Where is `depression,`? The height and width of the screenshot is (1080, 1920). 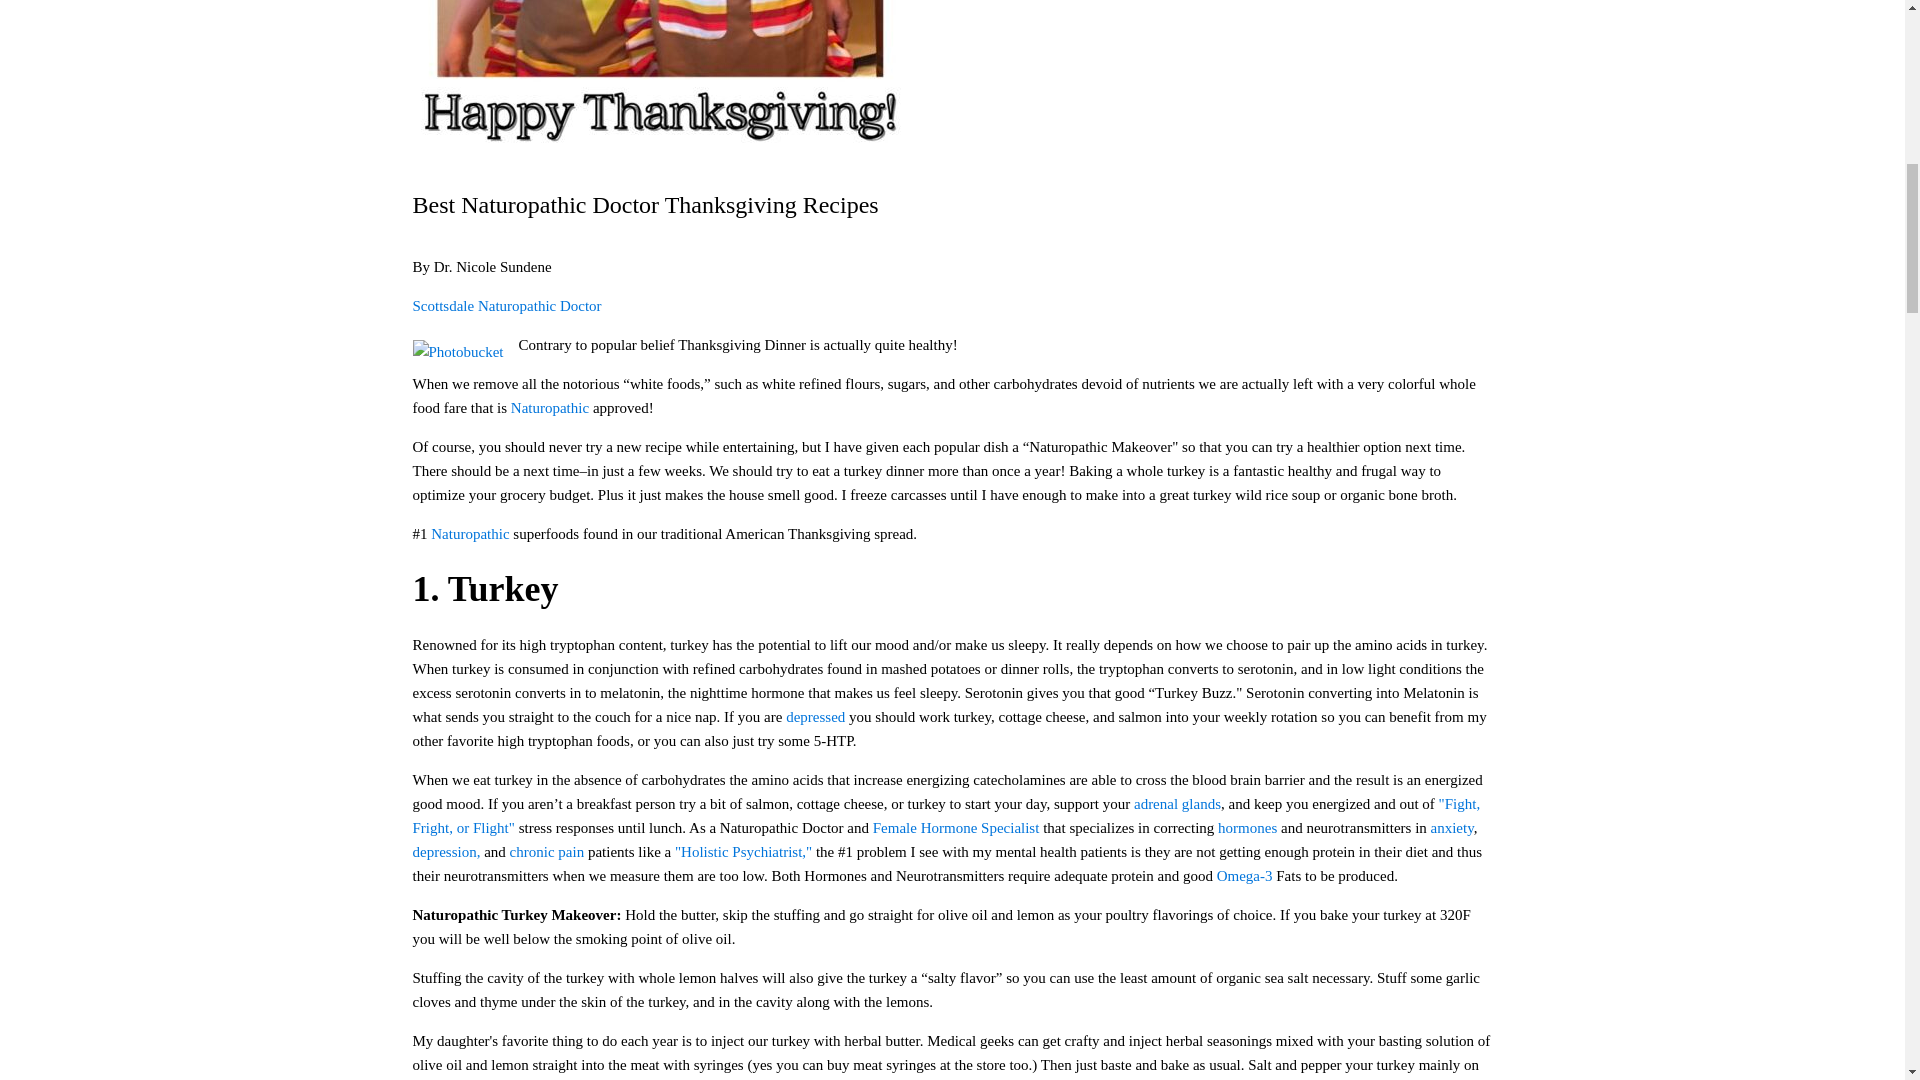
depression, is located at coordinates (448, 851).